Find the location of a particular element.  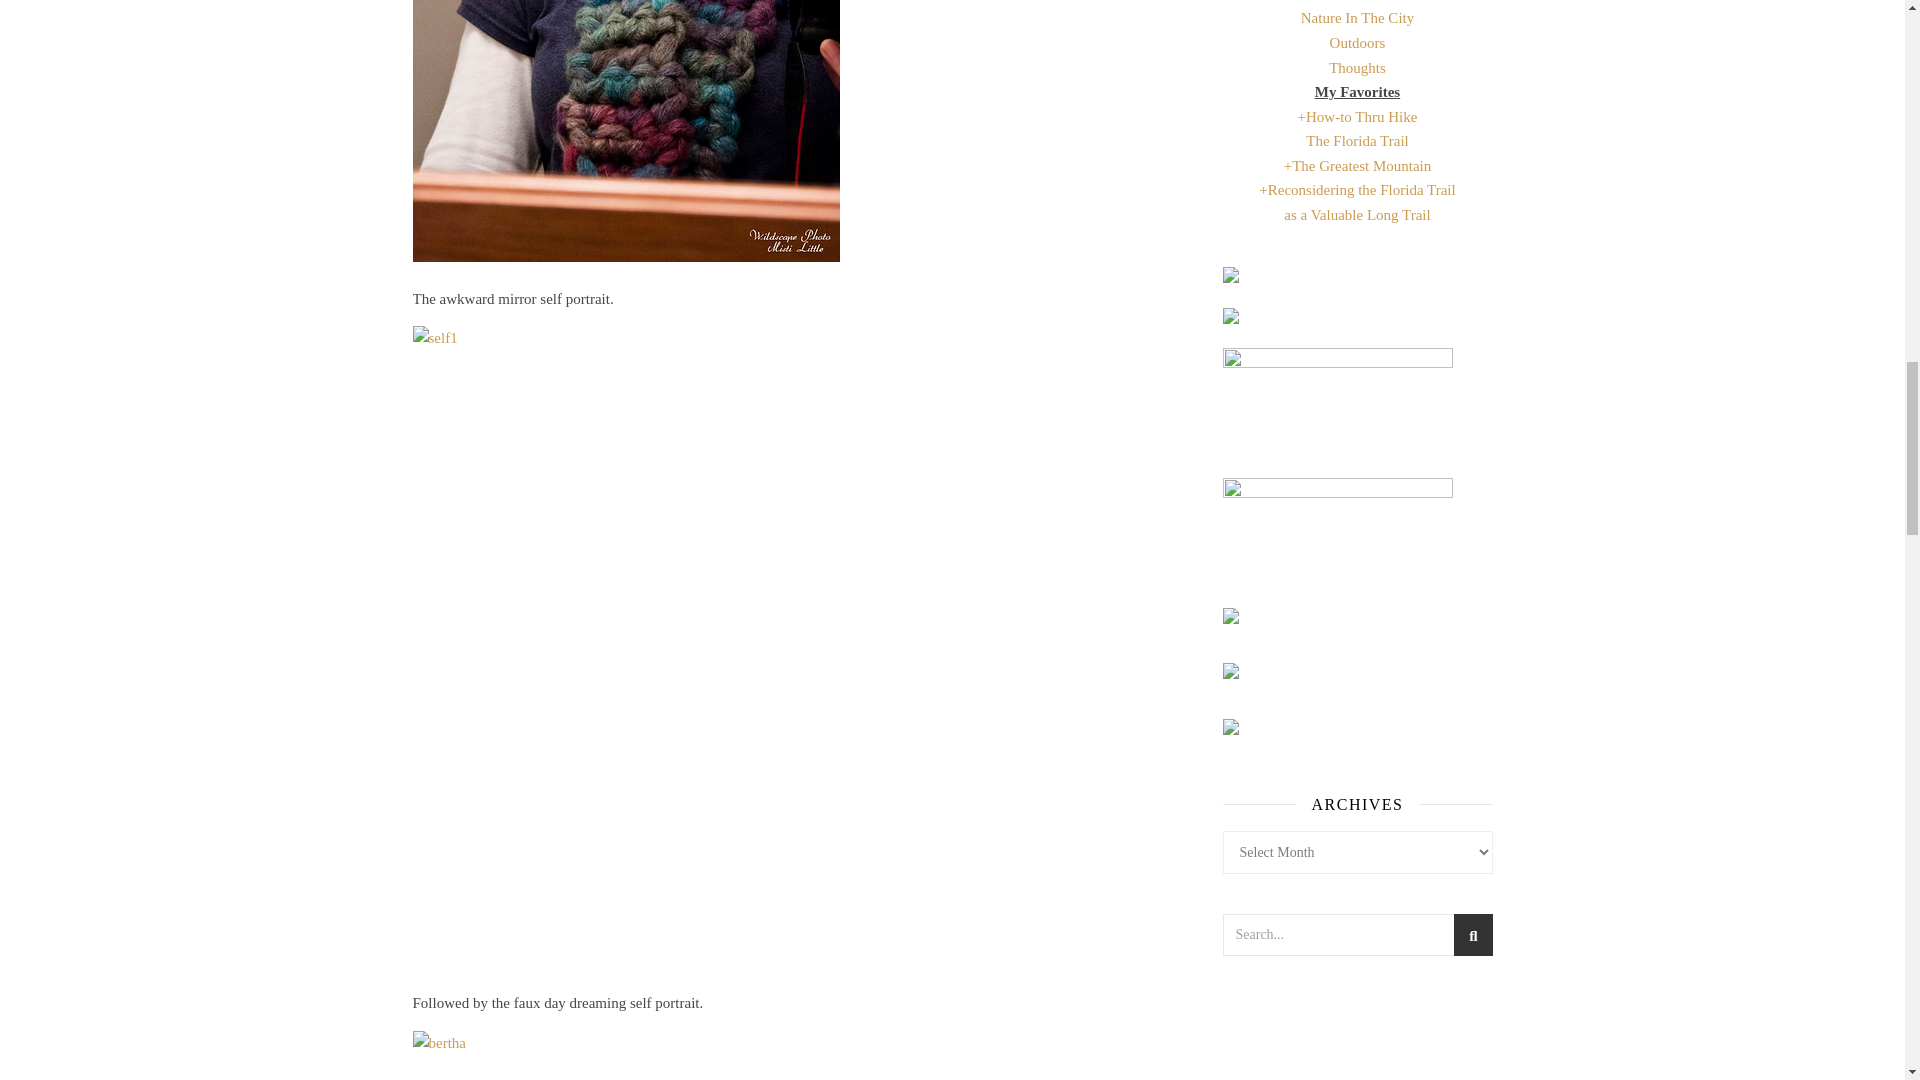

bertha by Oceanic Wilderness, on Flickr is located at coordinates (798, 1056).